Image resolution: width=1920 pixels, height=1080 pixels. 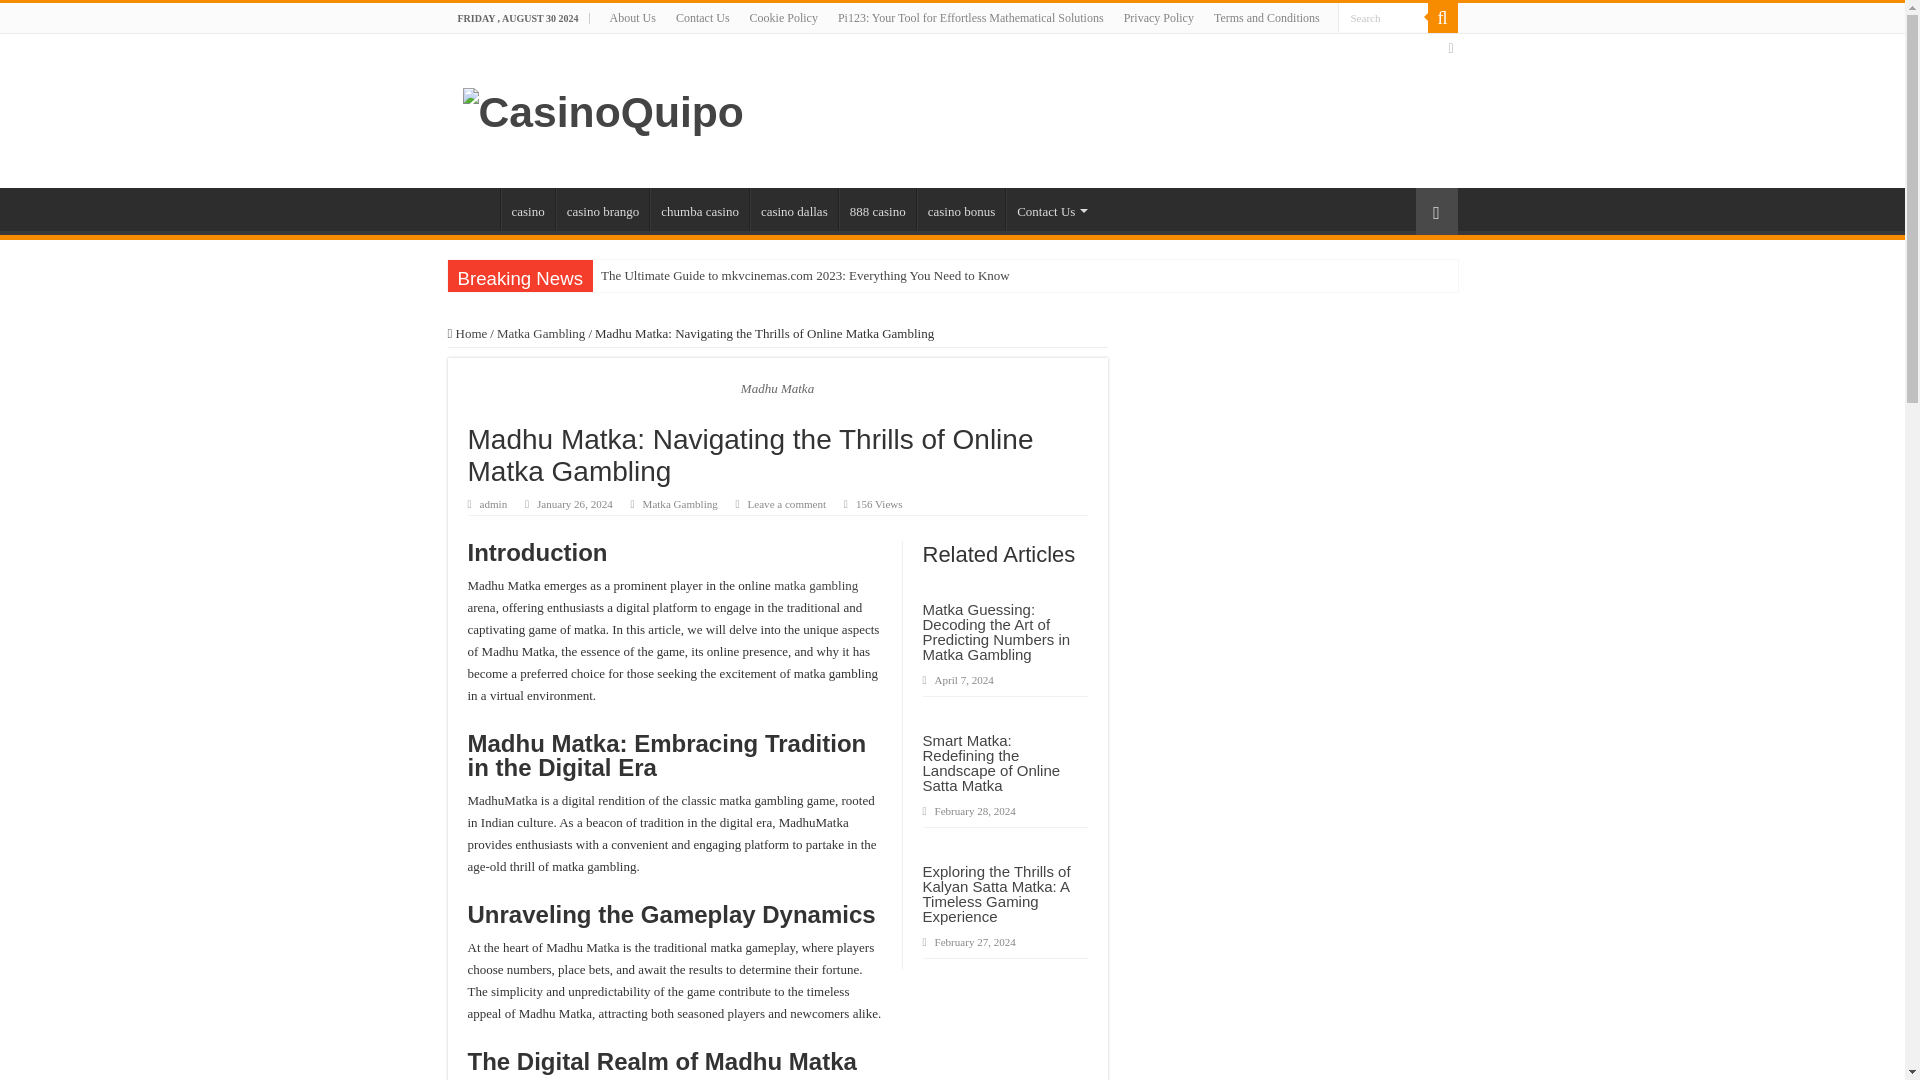 What do you see at coordinates (962, 208) in the screenshot?
I see `casino bonus` at bounding box center [962, 208].